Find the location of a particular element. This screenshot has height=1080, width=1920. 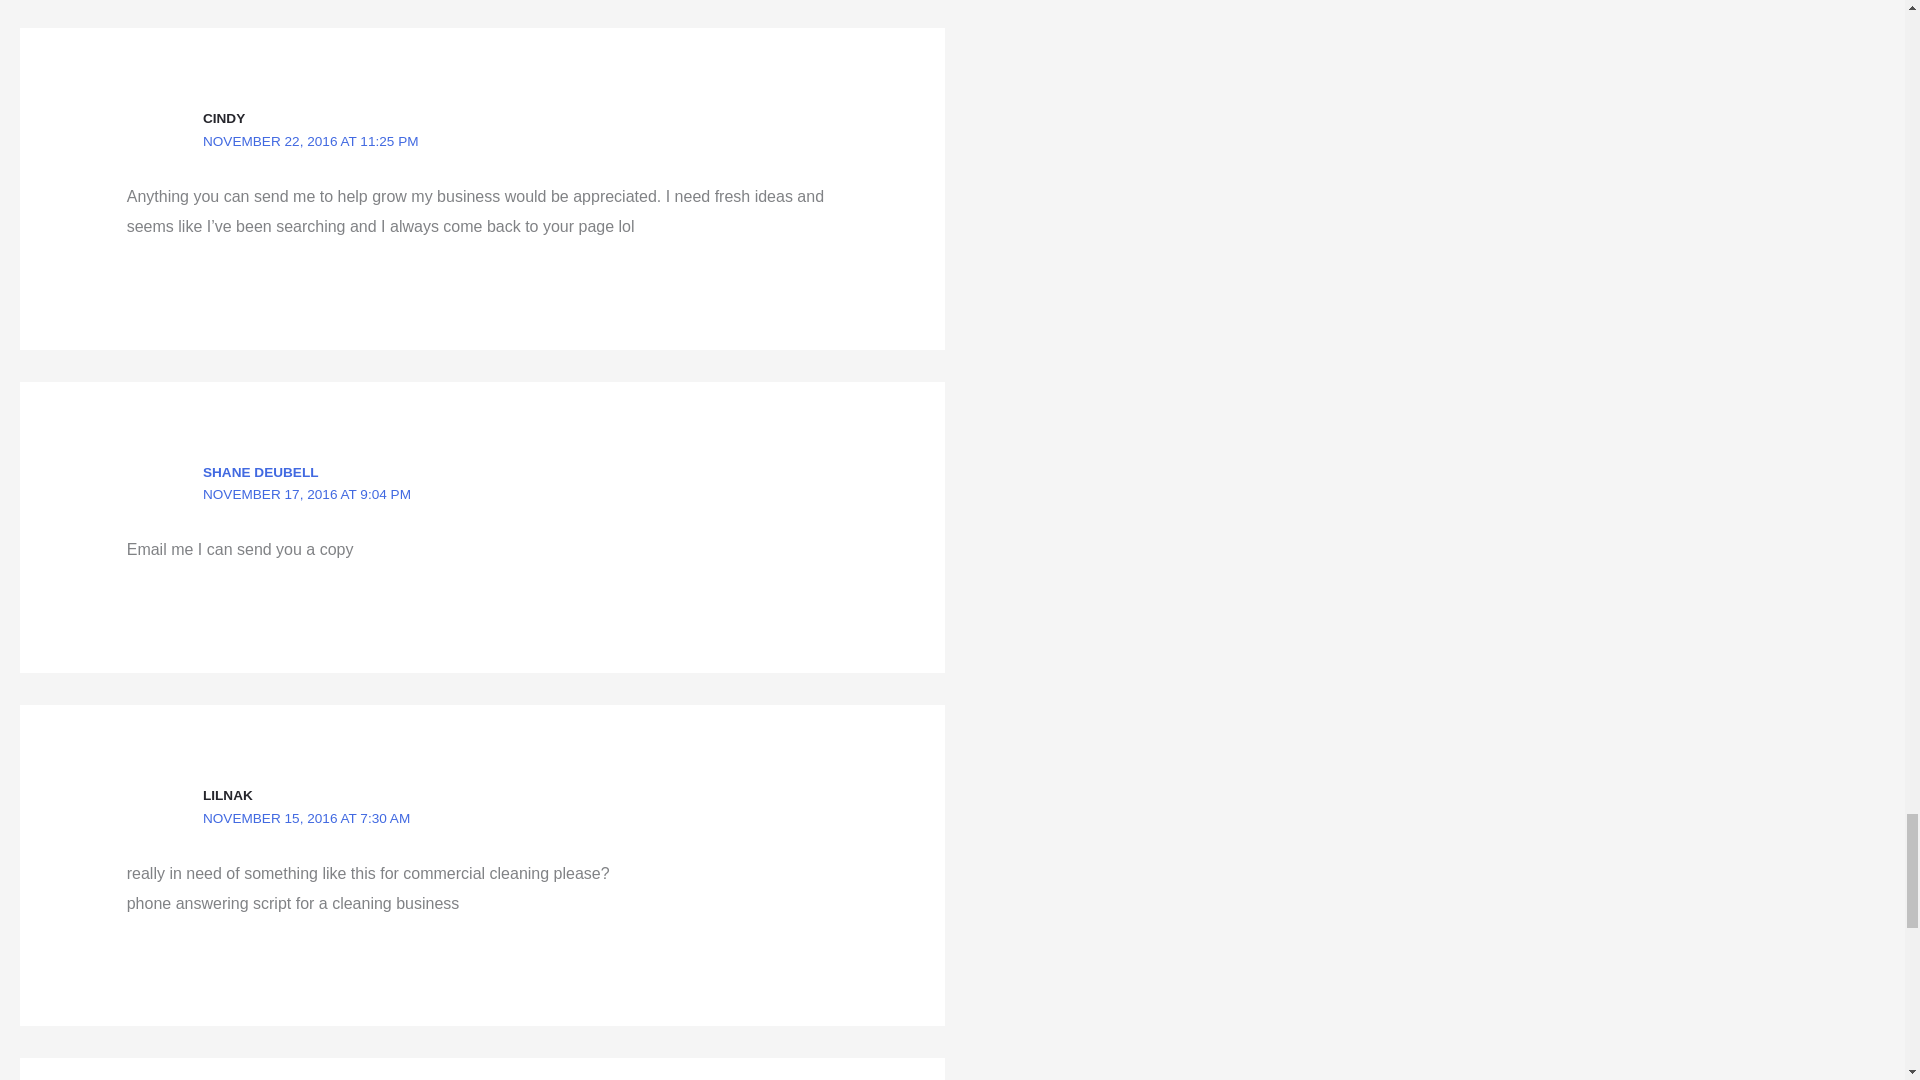

NOVEMBER 17, 2016 AT 9:04 PM is located at coordinates (306, 494).